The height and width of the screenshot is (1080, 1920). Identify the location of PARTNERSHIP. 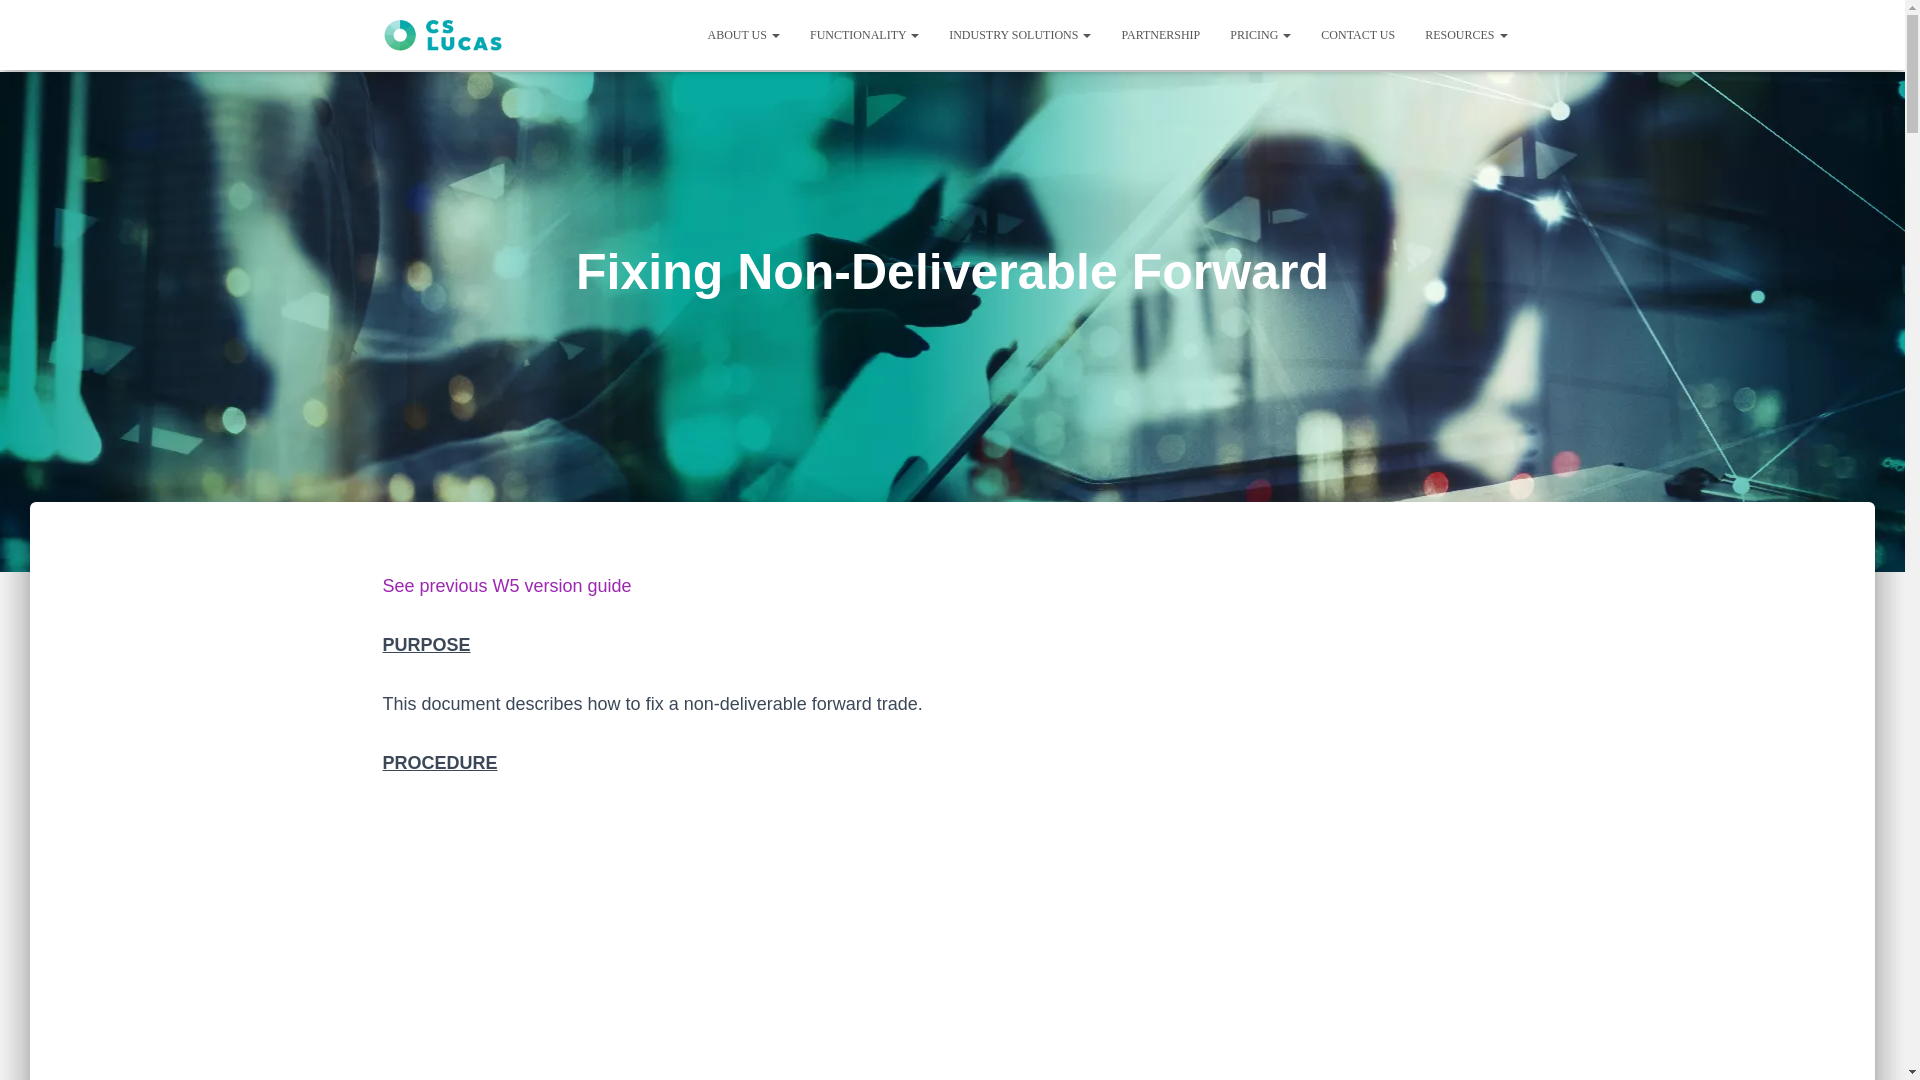
(1160, 34).